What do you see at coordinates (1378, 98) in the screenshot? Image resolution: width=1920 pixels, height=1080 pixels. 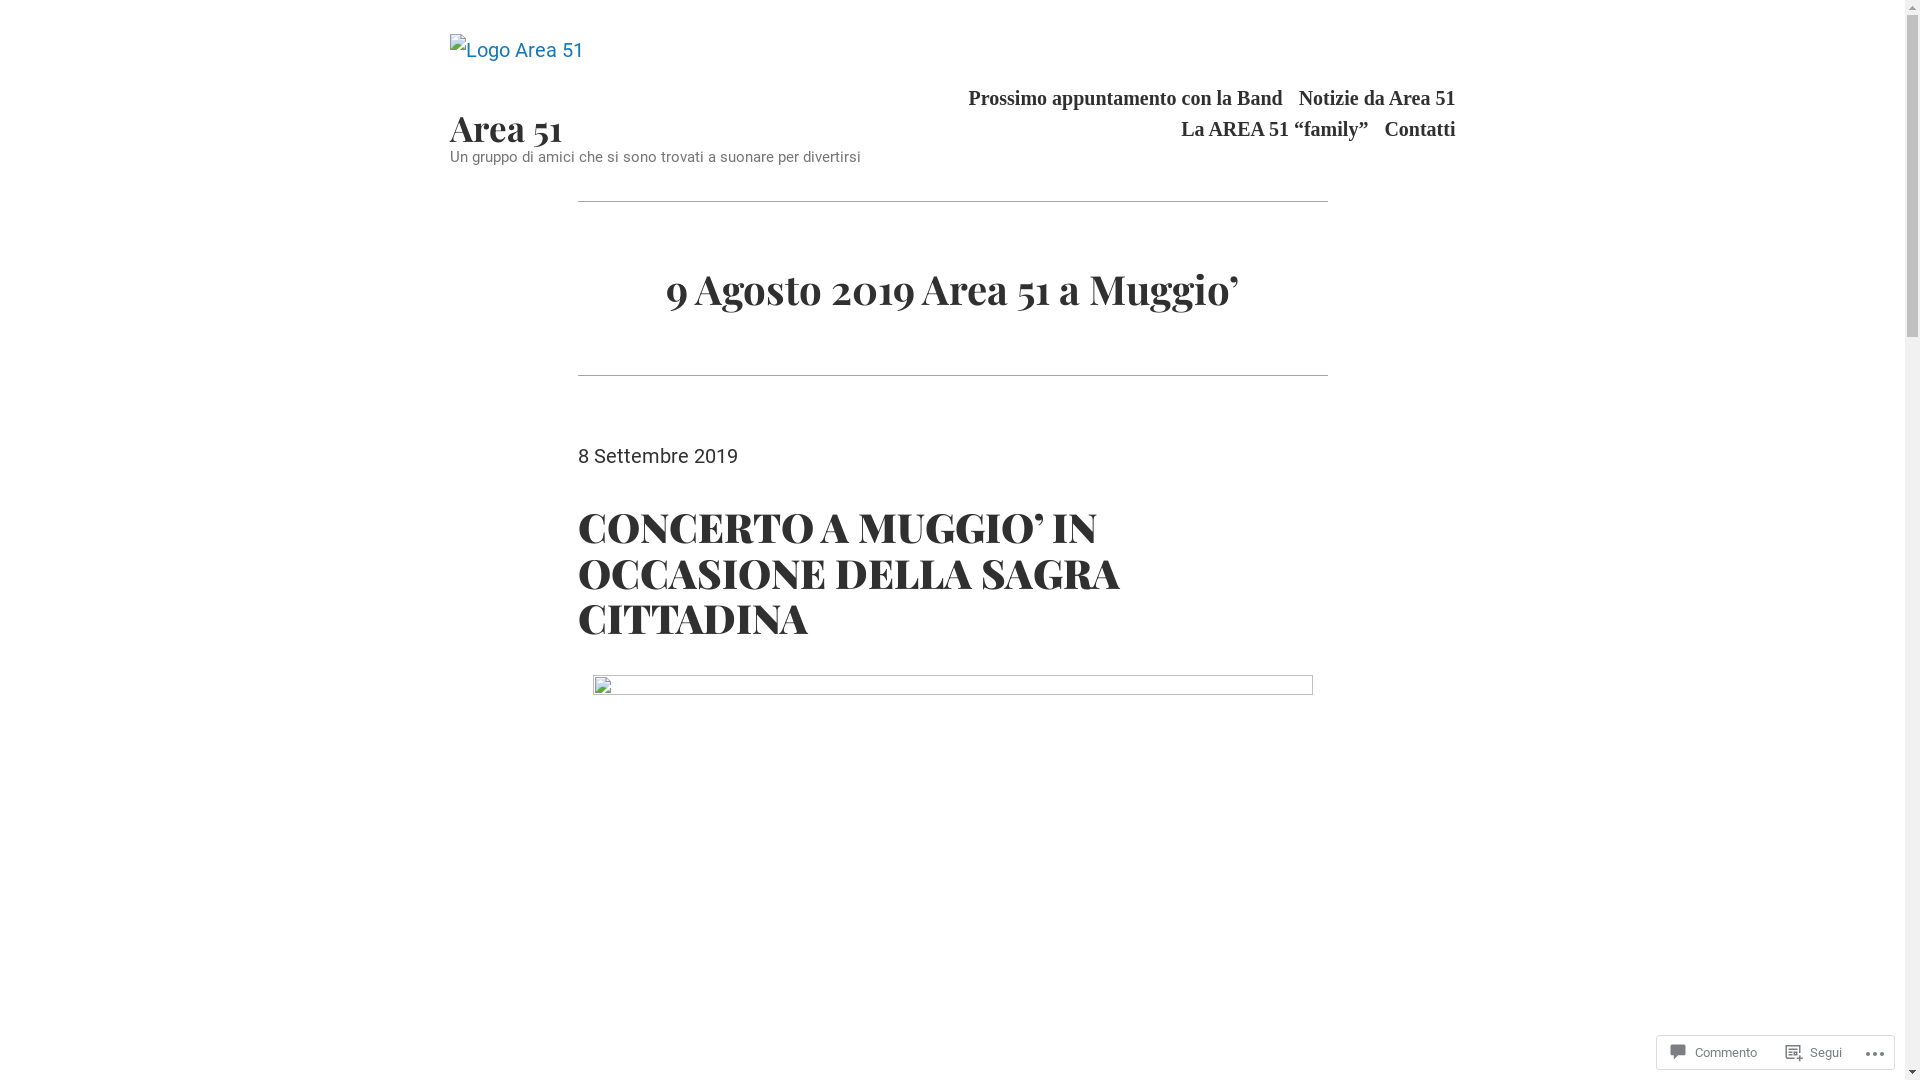 I see `Notizie da Area 51` at bounding box center [1378, 98].